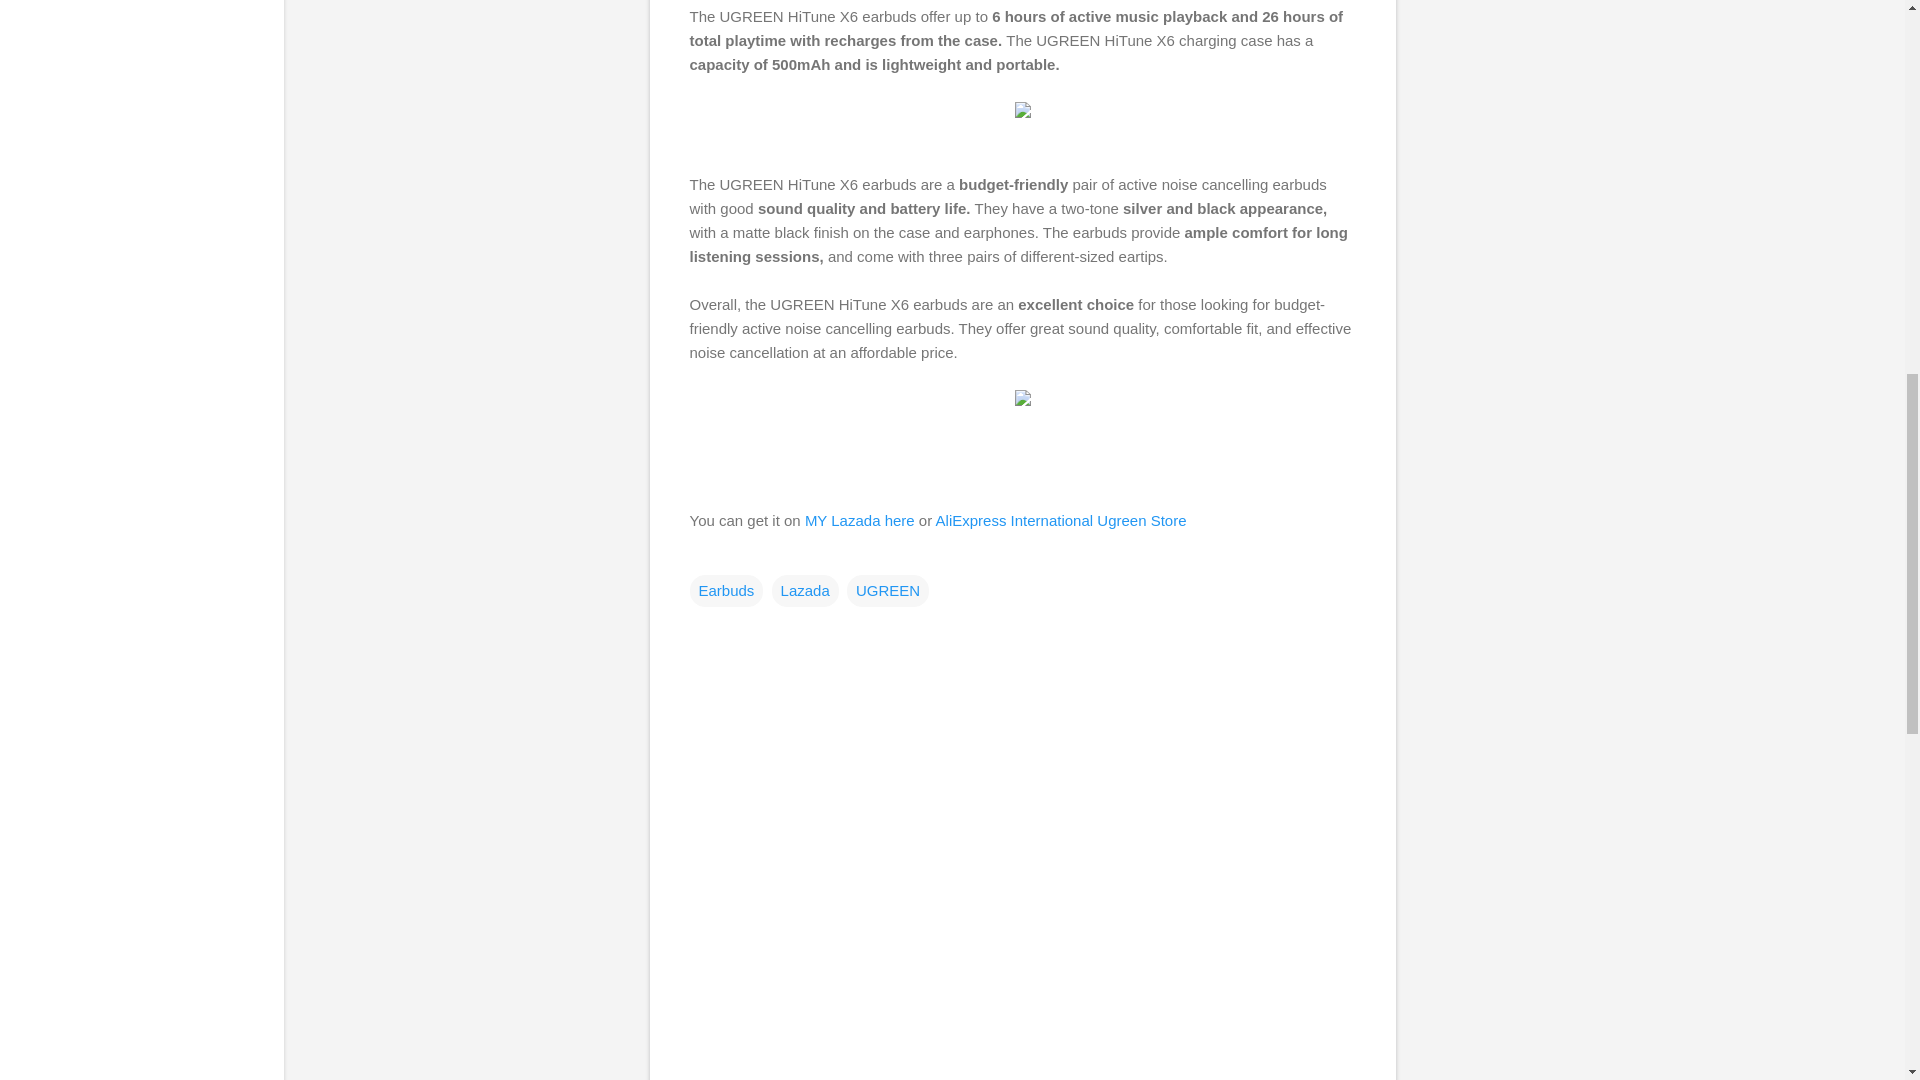  Describe the element at coordinates (726, 589) in the screenshot. I see `Earbuds` at that location.